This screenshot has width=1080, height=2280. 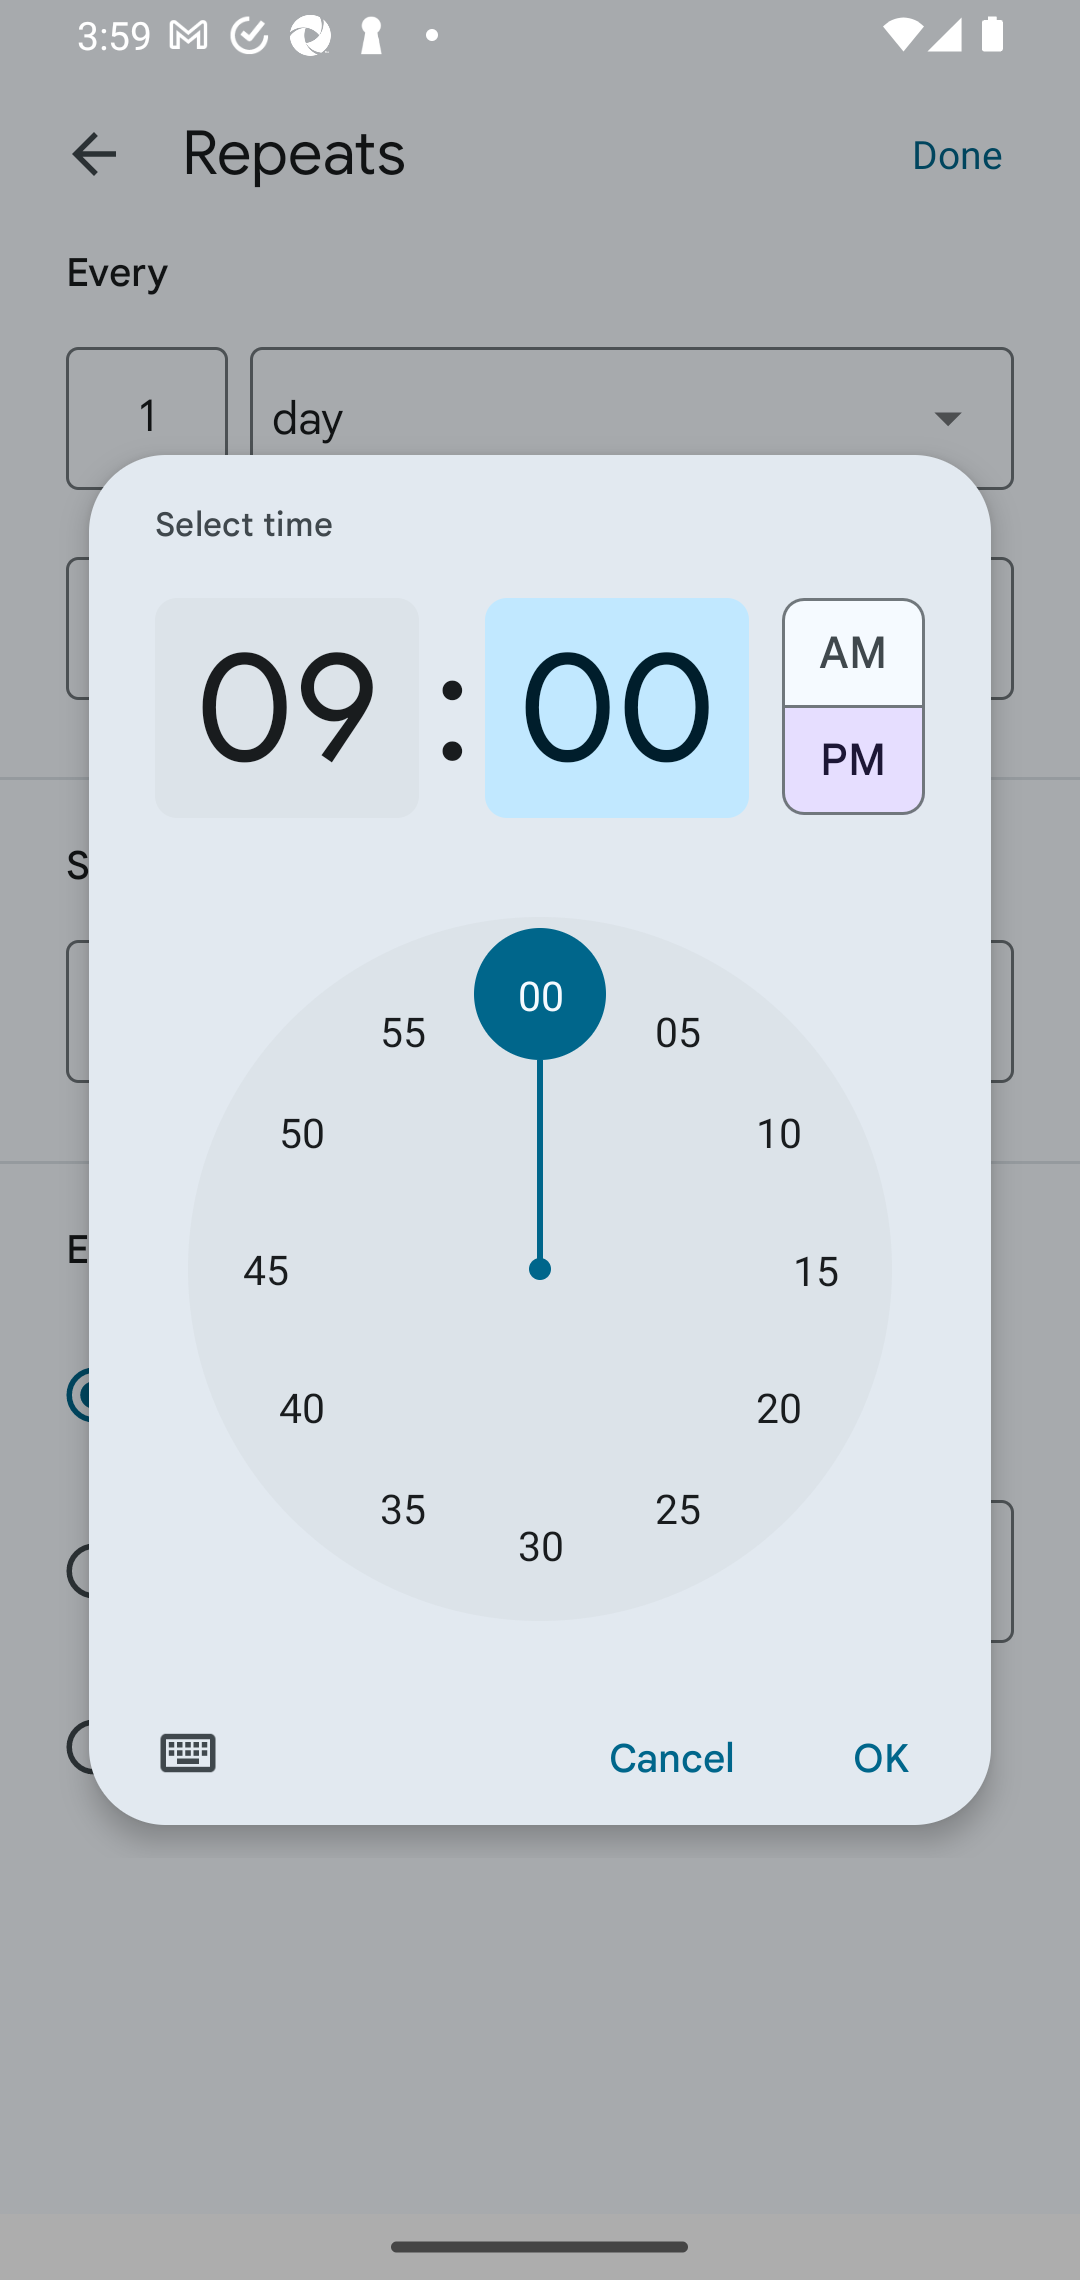 I want to click on 20 20 minutes, so click(x=778, y=1406).